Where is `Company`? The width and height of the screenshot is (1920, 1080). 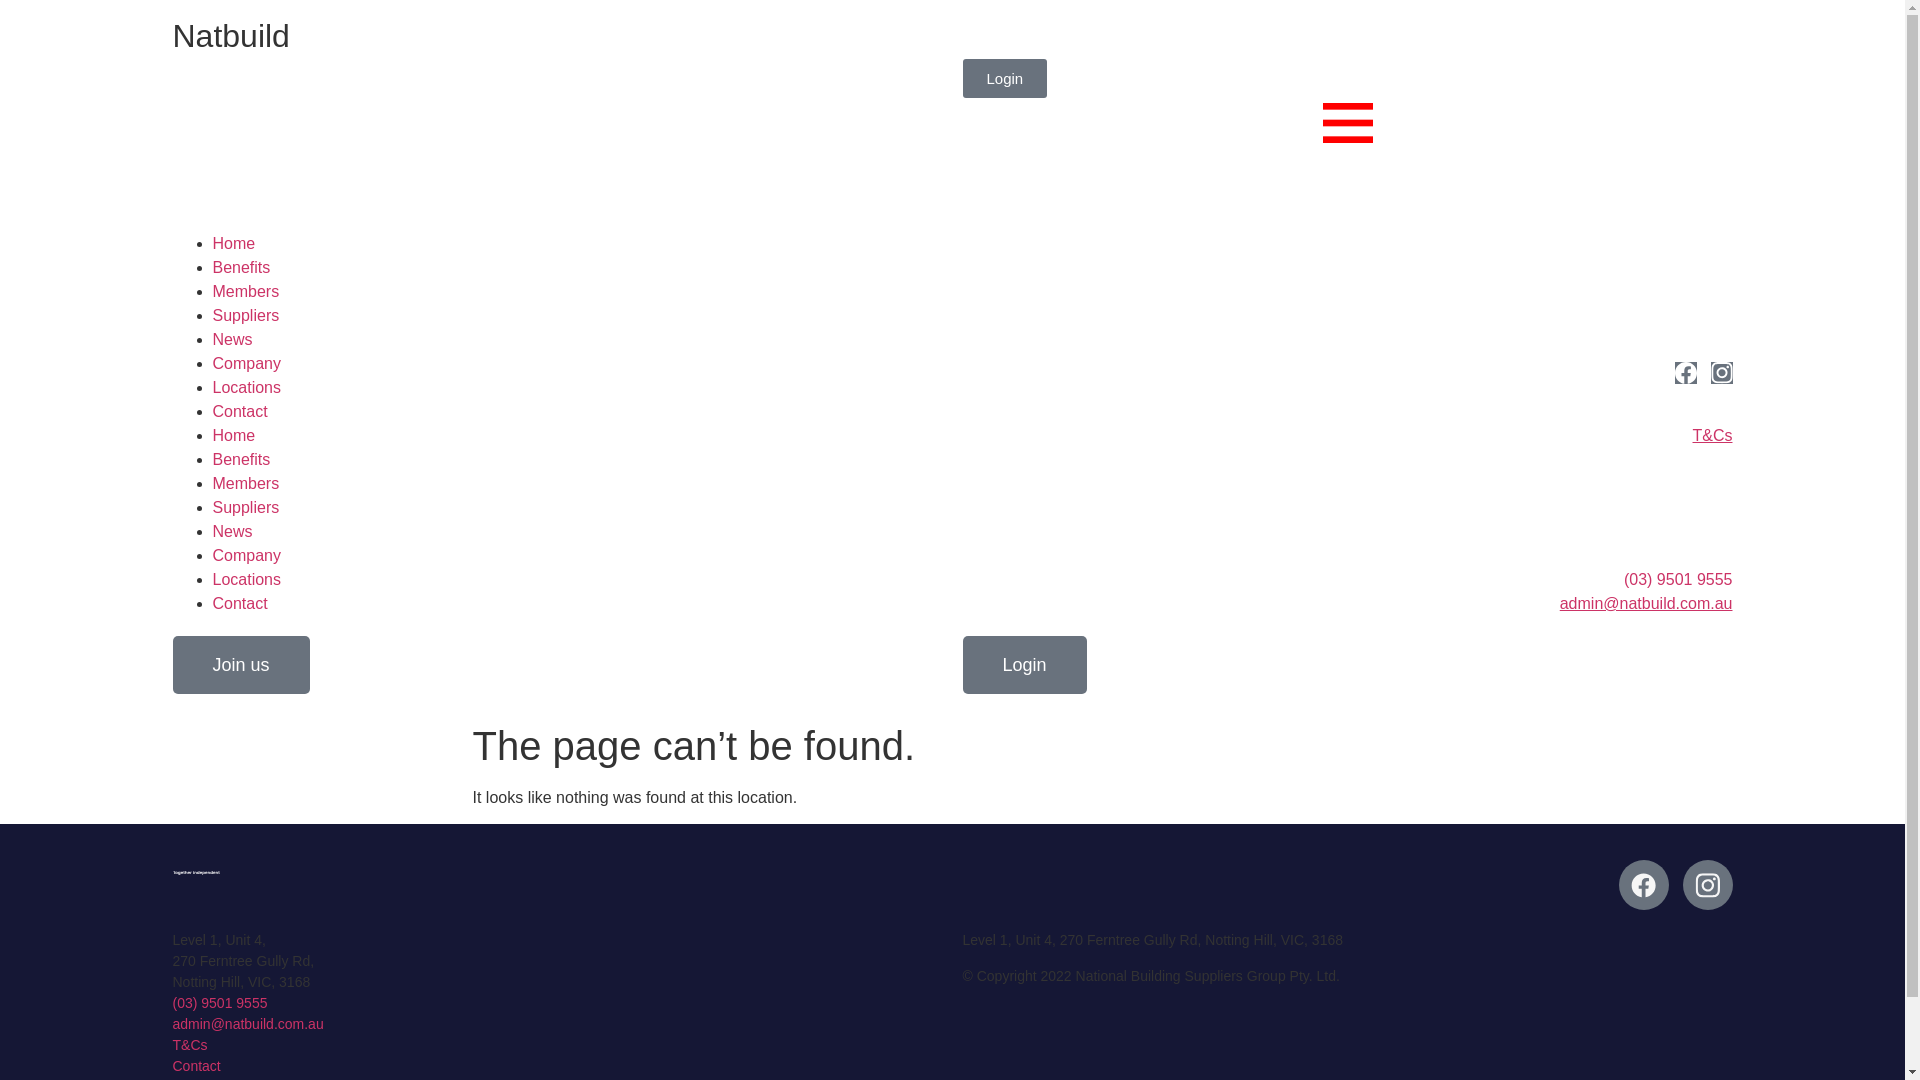
Company is located at coordinates (246, 556).